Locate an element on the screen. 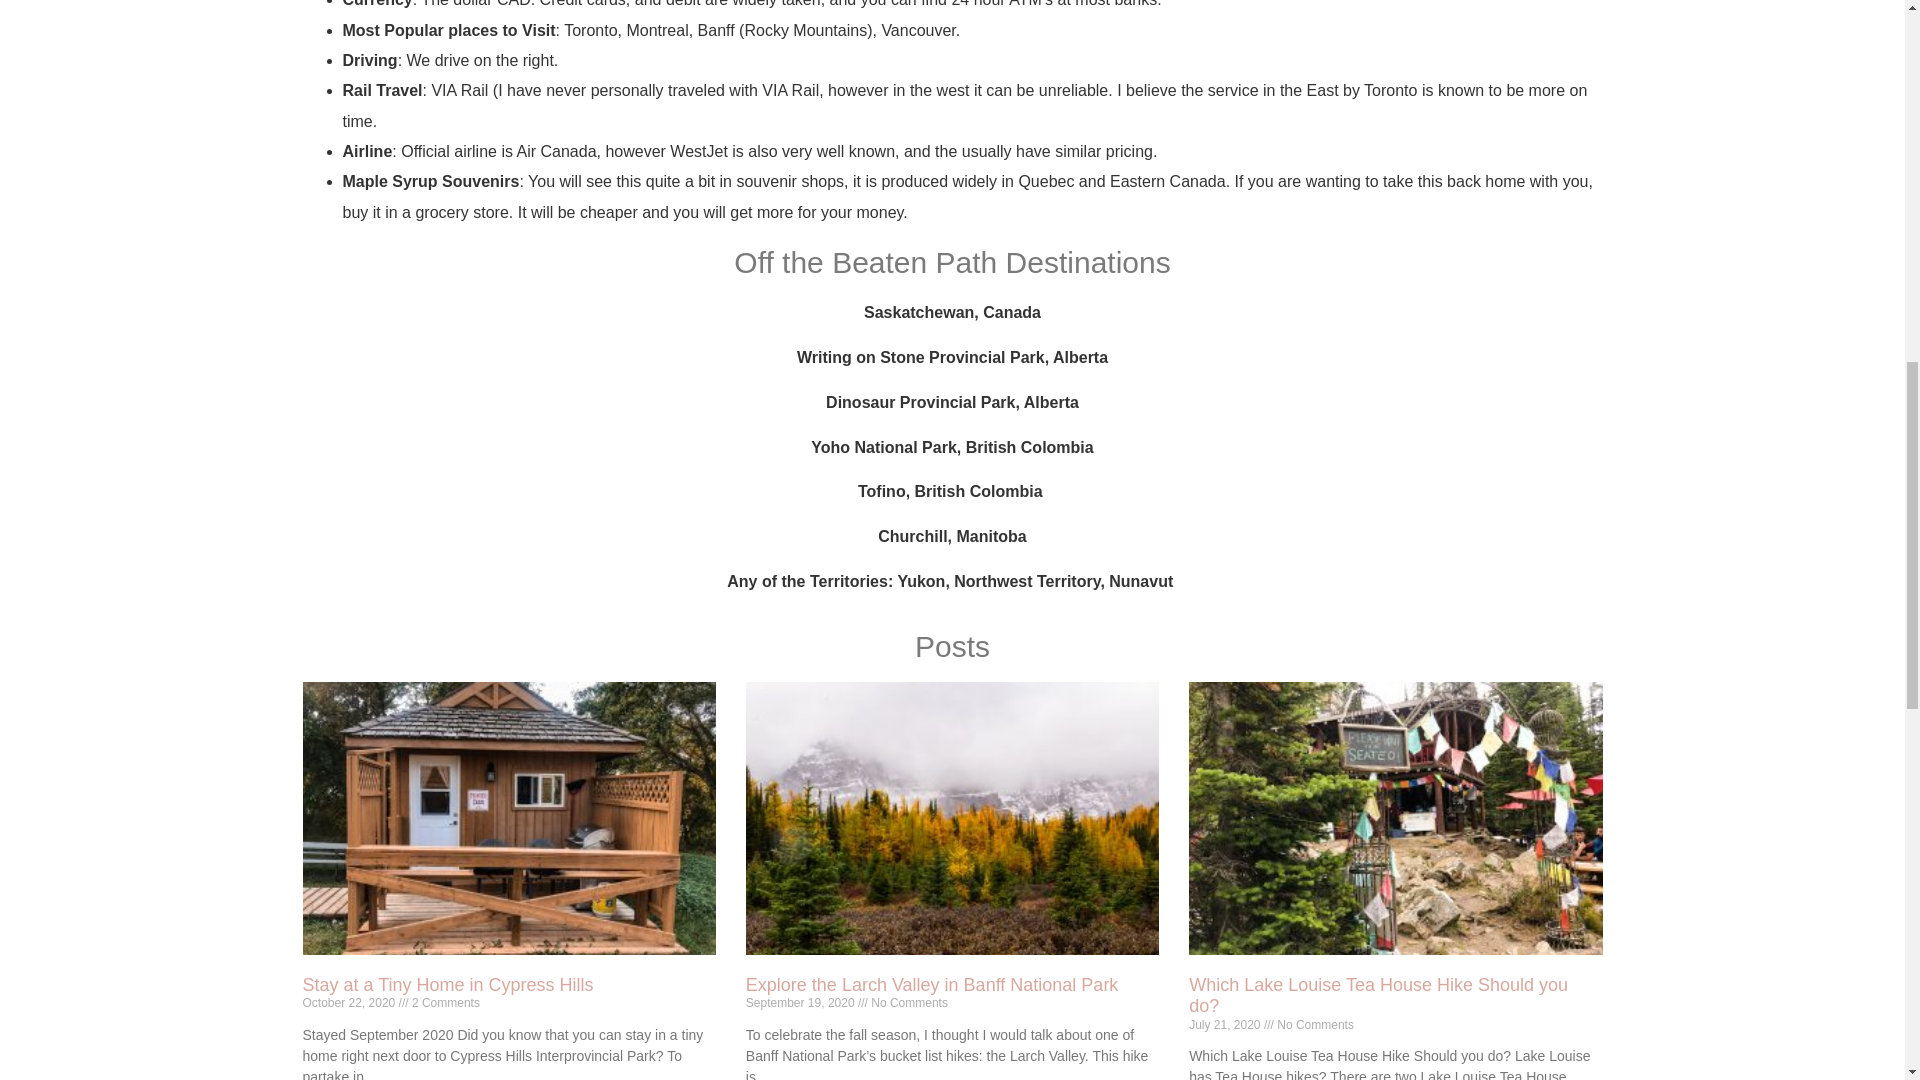  Explore the Larch Valley in Banff National Park is located at coordinates (932, 984).